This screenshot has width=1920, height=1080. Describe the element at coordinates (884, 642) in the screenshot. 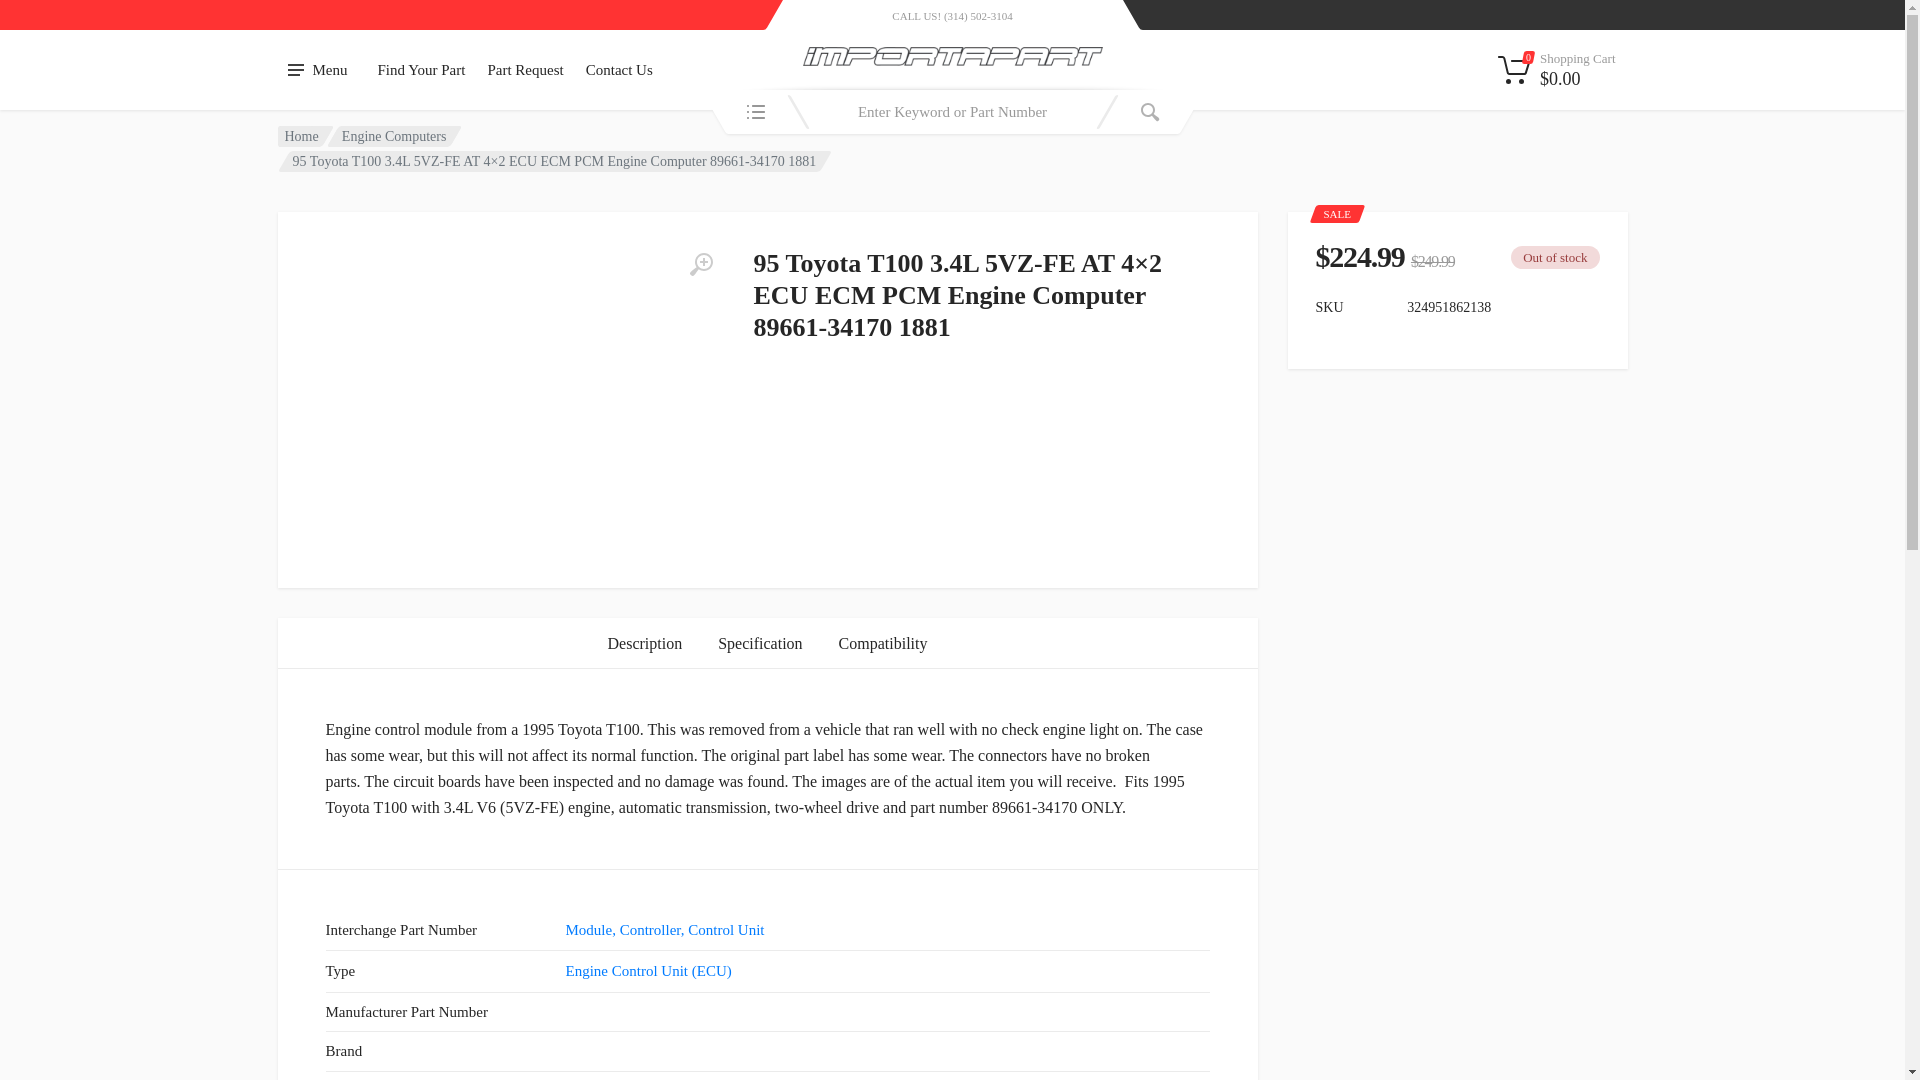

I see `Compatibility` at that location.